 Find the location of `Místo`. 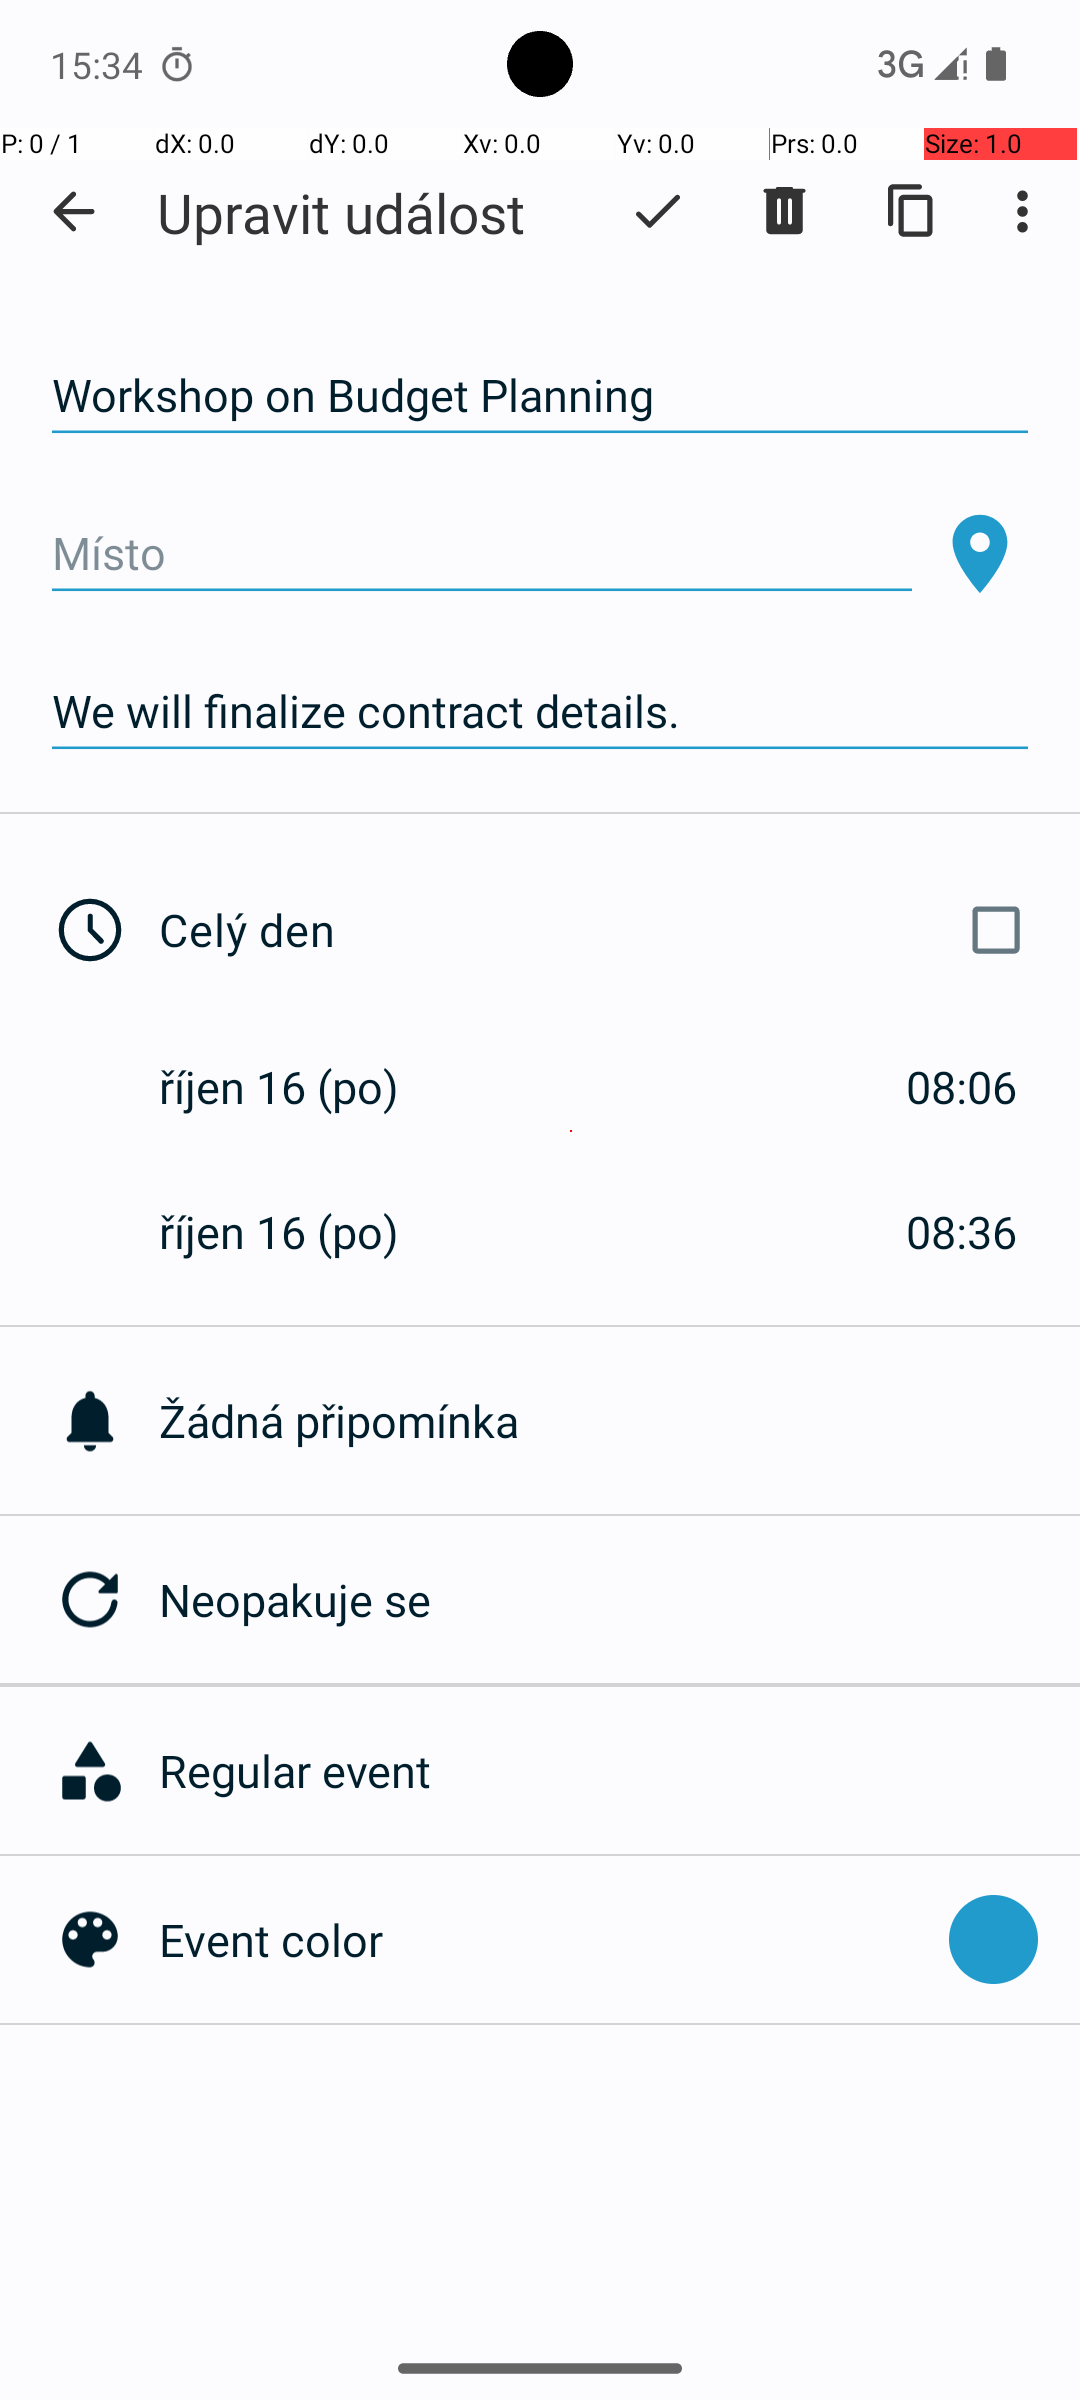

Místo is located at coordinates (482, 554).